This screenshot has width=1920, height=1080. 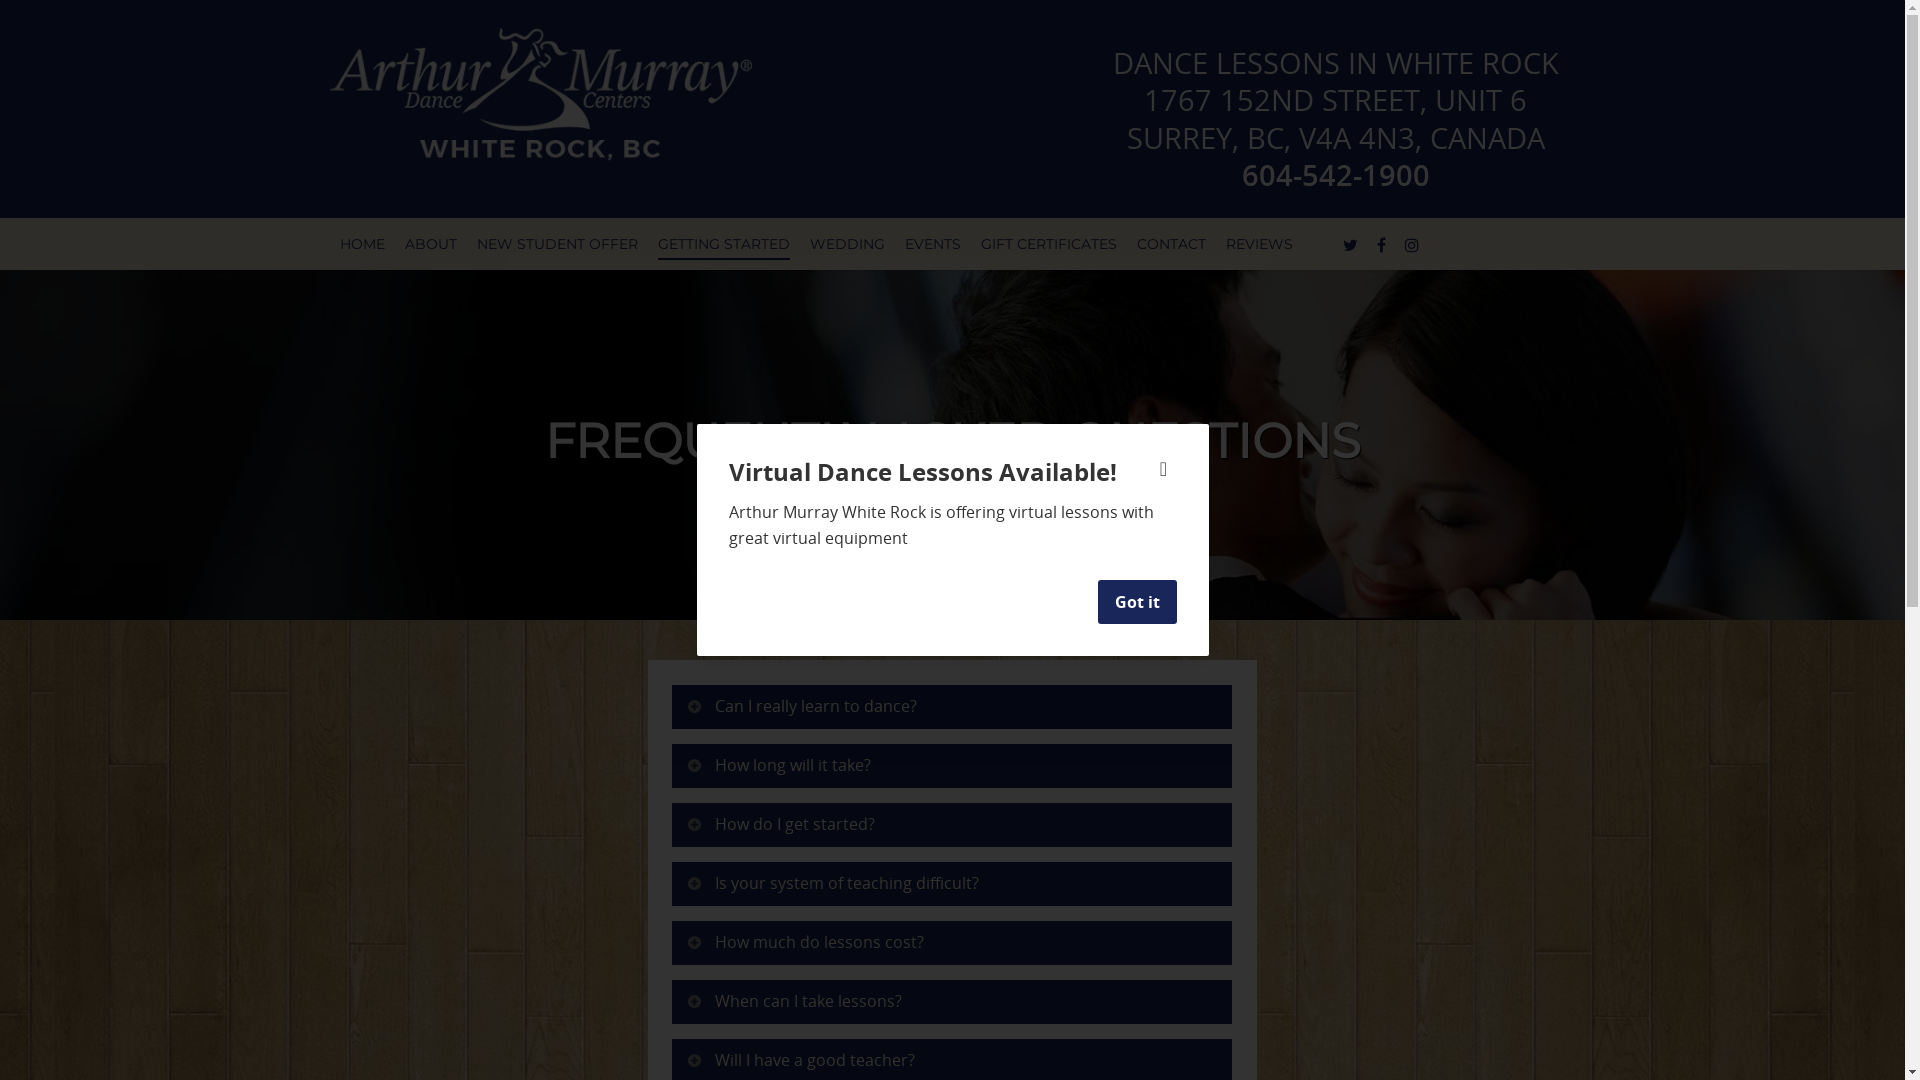 I want to click on How long will it take?, so click(x=952, y=766).